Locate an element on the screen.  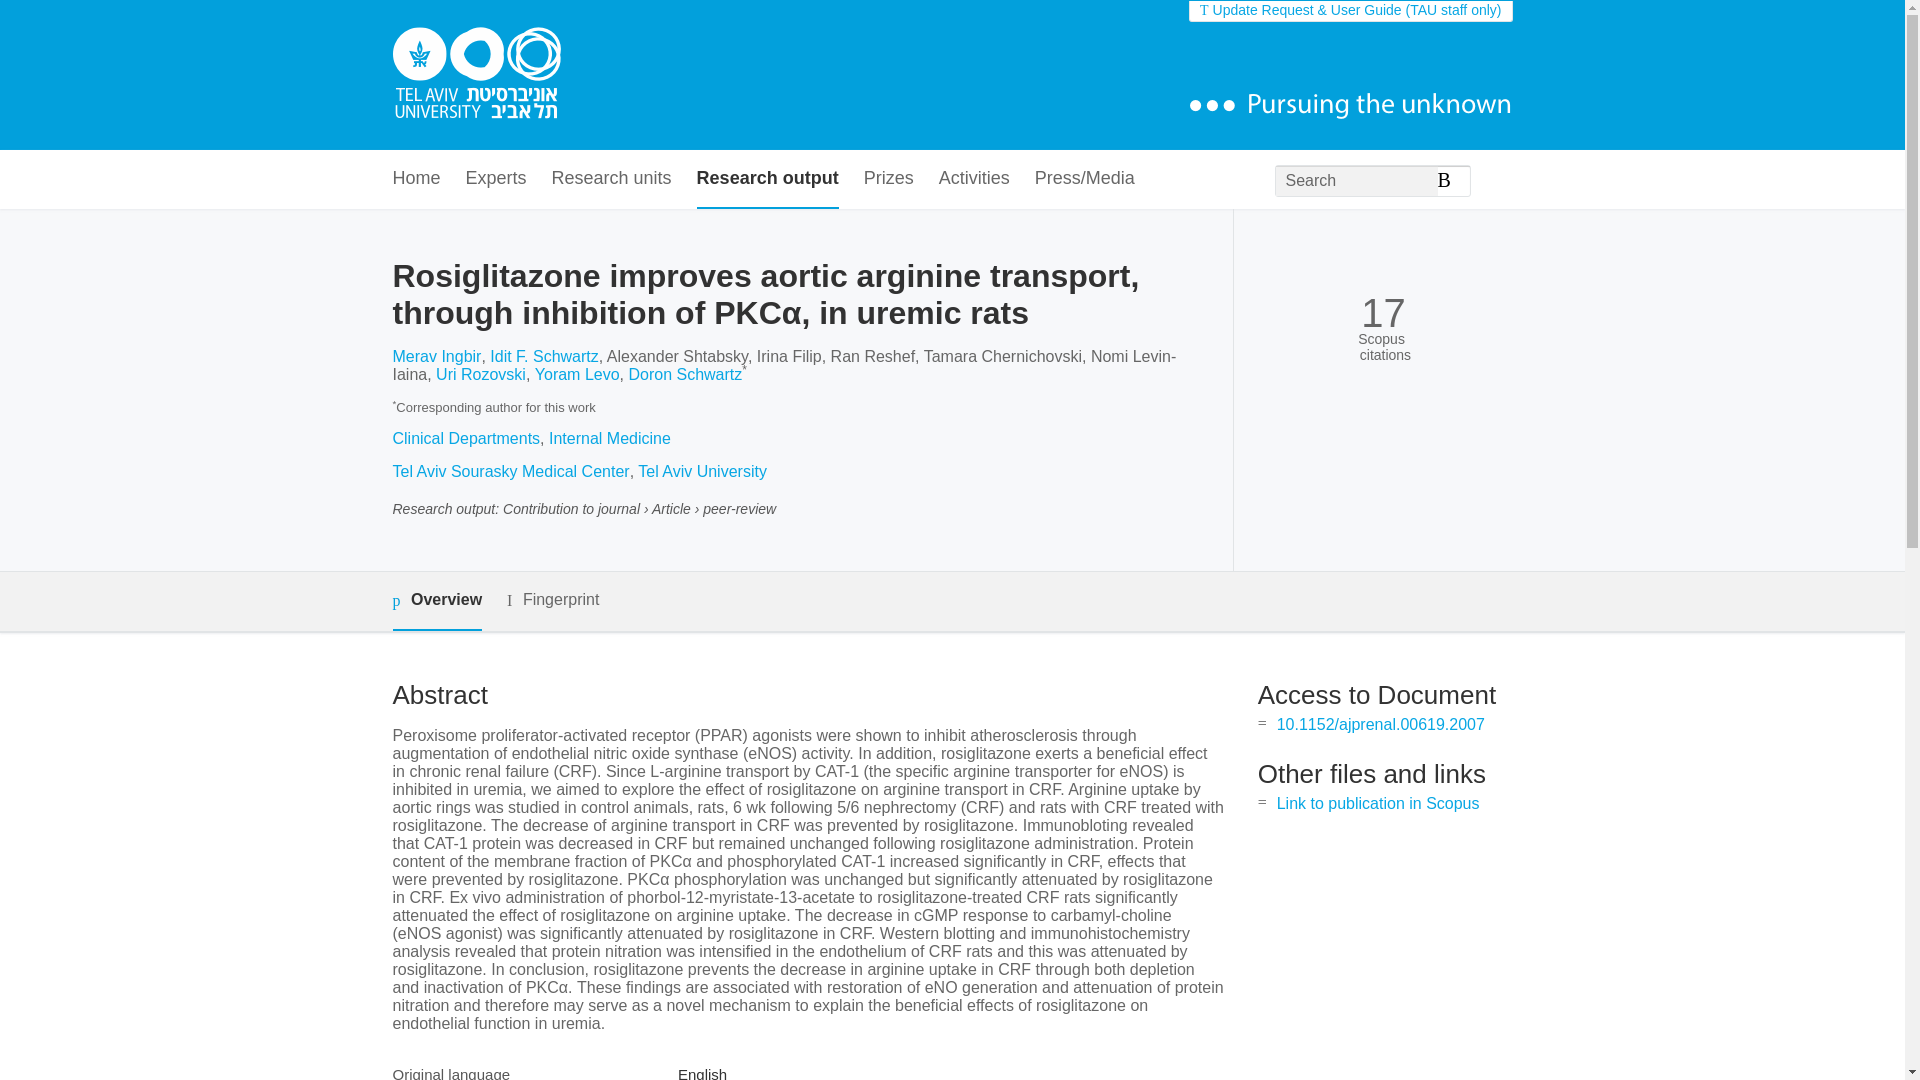
Internal Medicine is located at coordinates (610, 438).